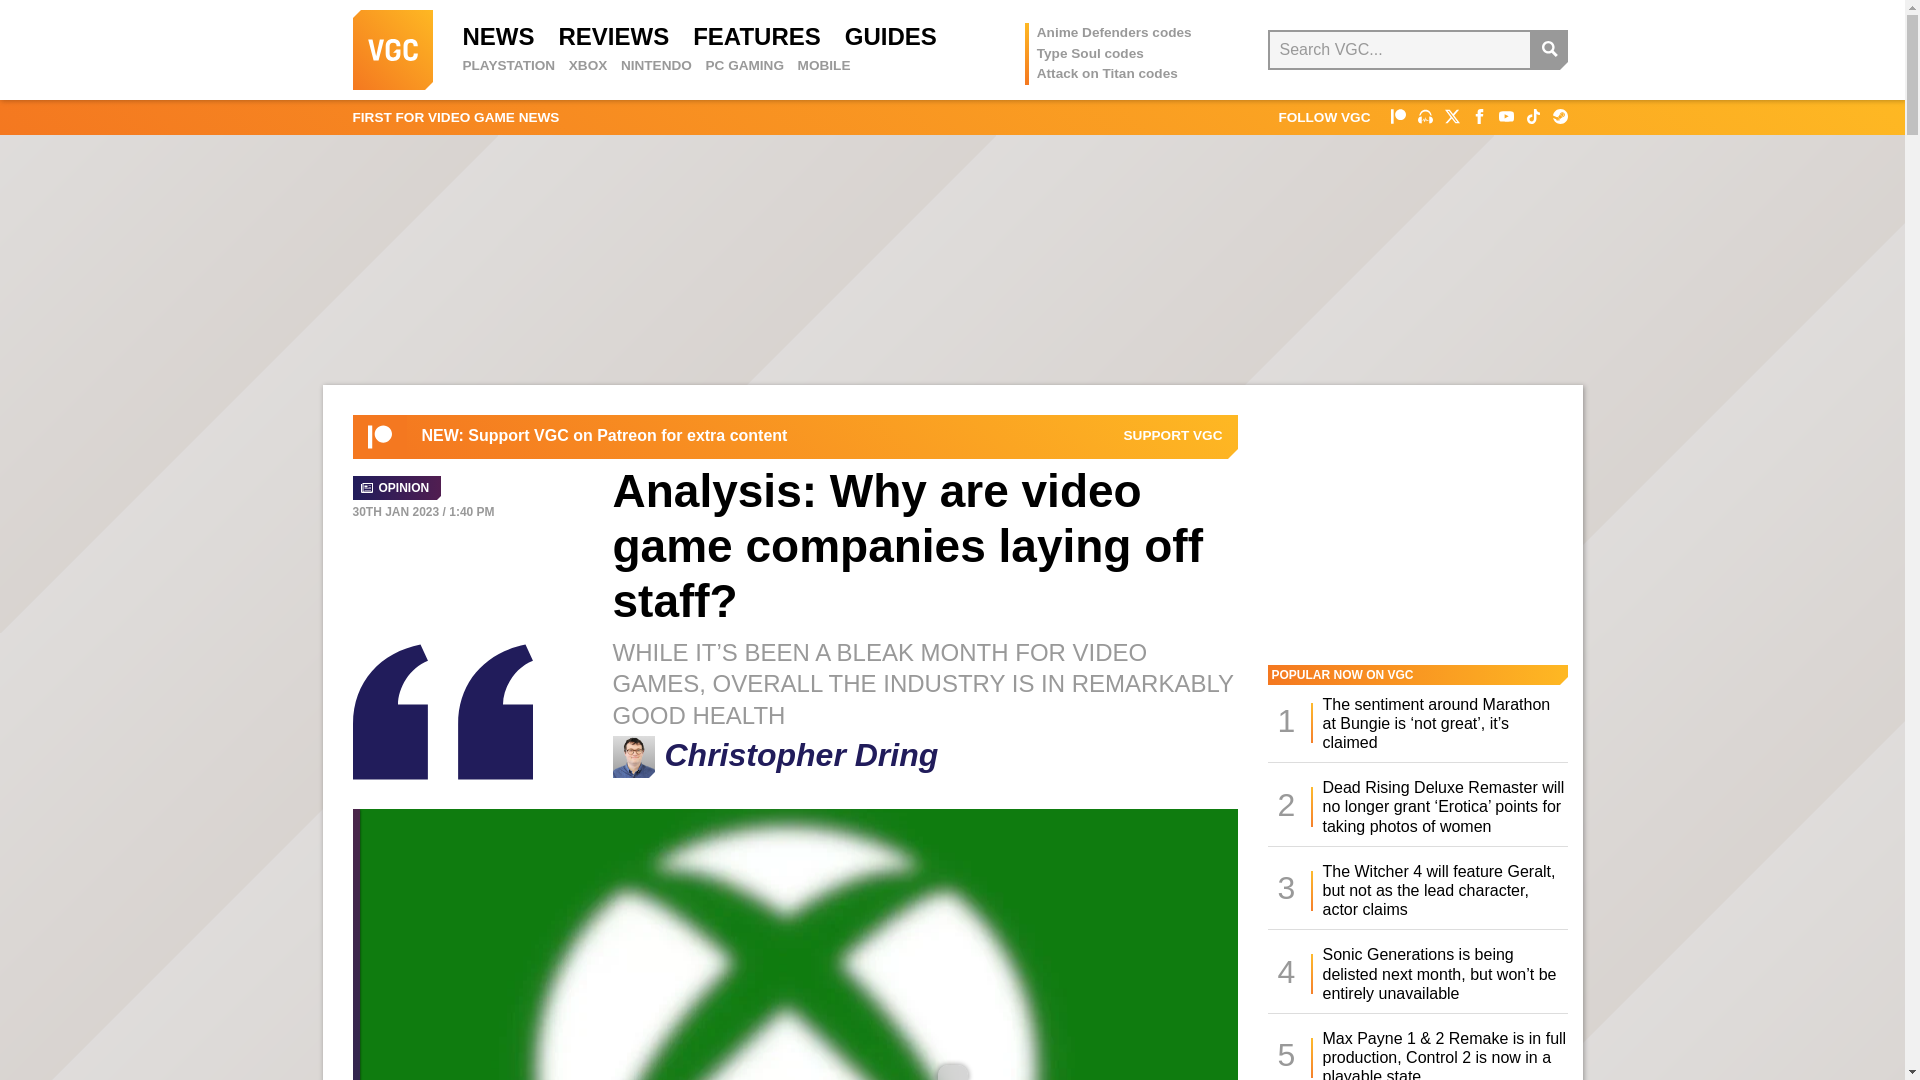 The image size is (1920, 1080). Describe the element at coordinates (613, 36) in the screenshot. I see `REVIEWS` at that location.